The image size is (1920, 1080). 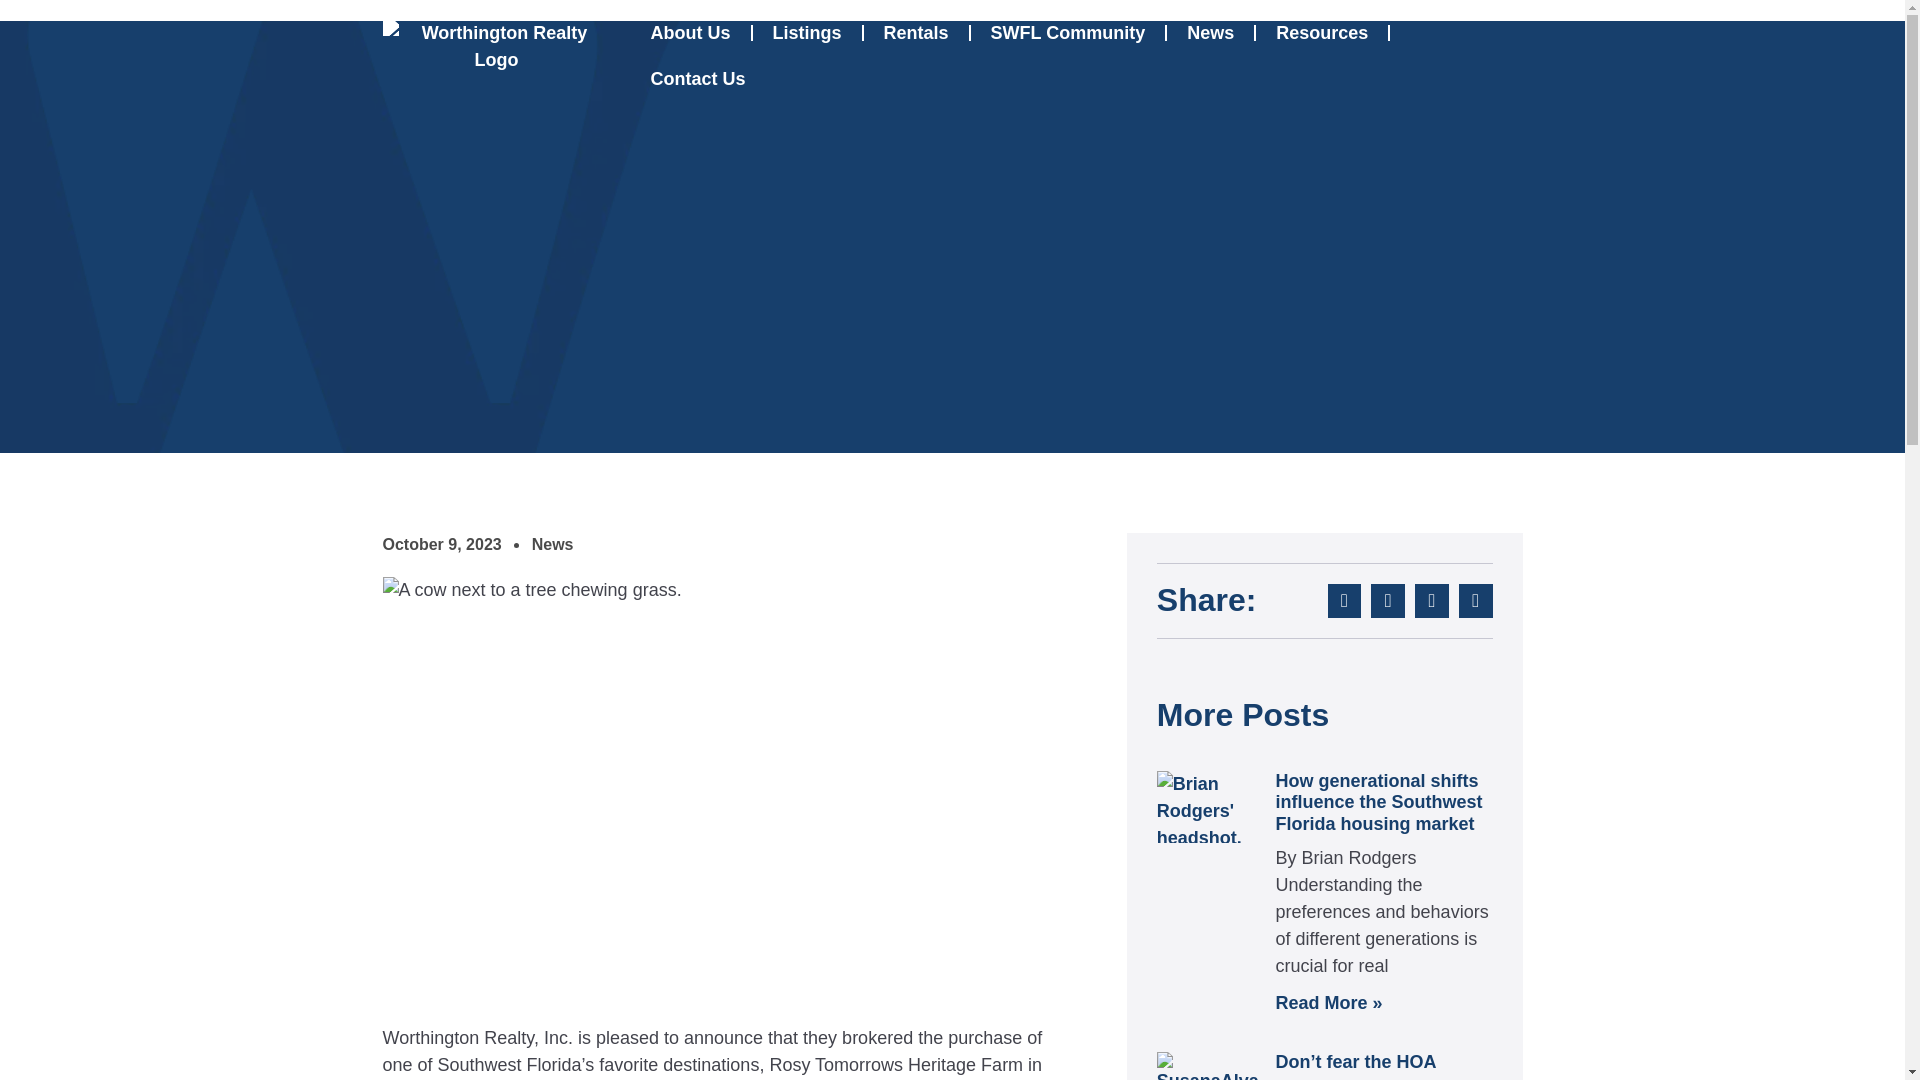 I want to click on News, so click(x=1210, y=32).